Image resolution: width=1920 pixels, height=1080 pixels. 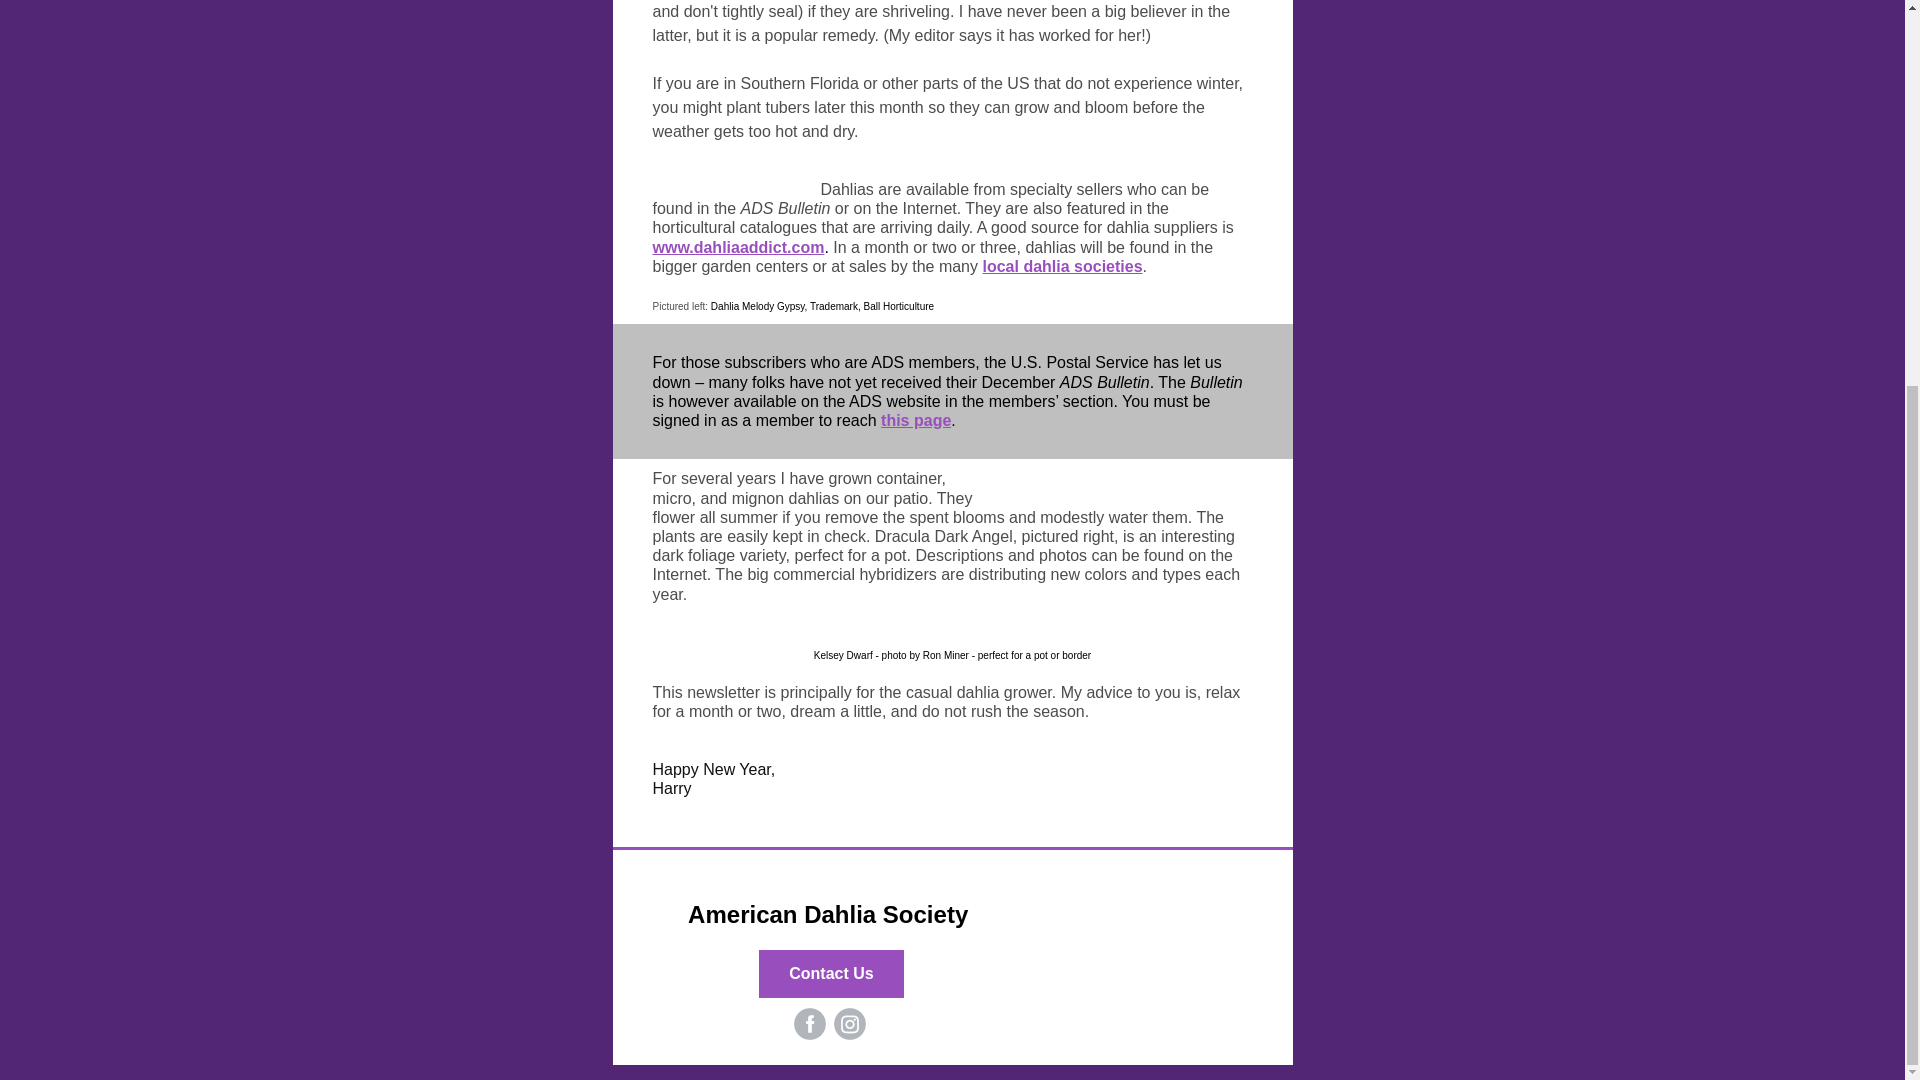 What do you see at coordinates (1062, 266) in the screenshot?
I see `local dahlia societies` at bounding box center [1062, 266].